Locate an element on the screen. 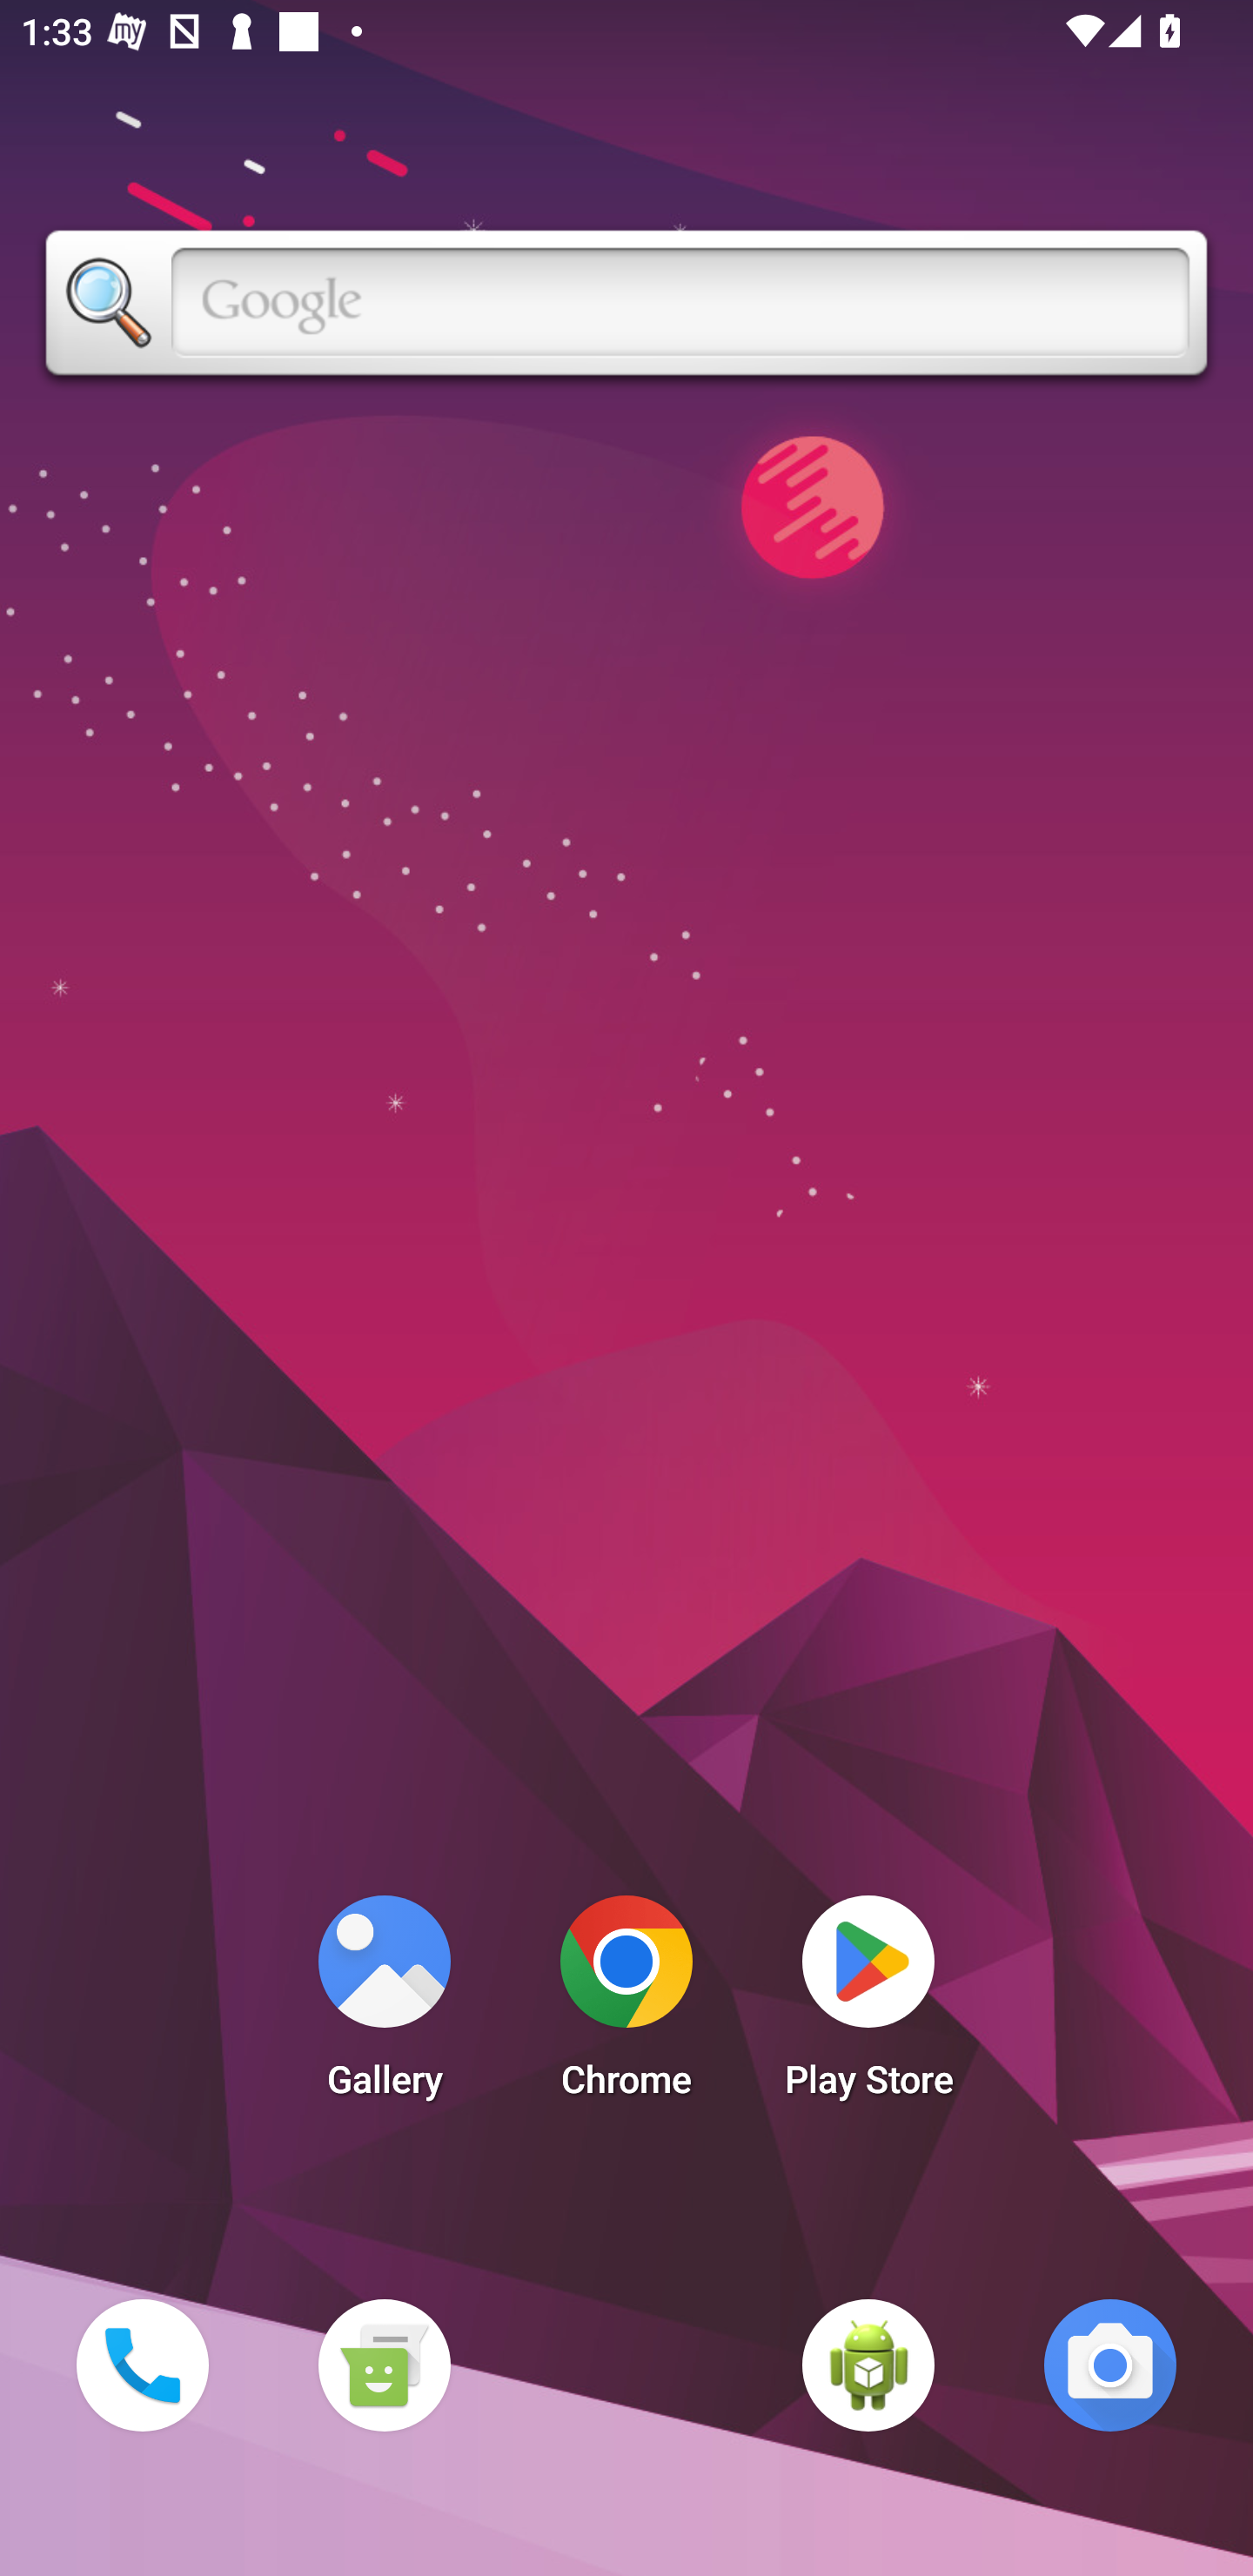 The width and height of the screenshot is (1253, 2576). Chrome is located at coordinates (626, 2005).